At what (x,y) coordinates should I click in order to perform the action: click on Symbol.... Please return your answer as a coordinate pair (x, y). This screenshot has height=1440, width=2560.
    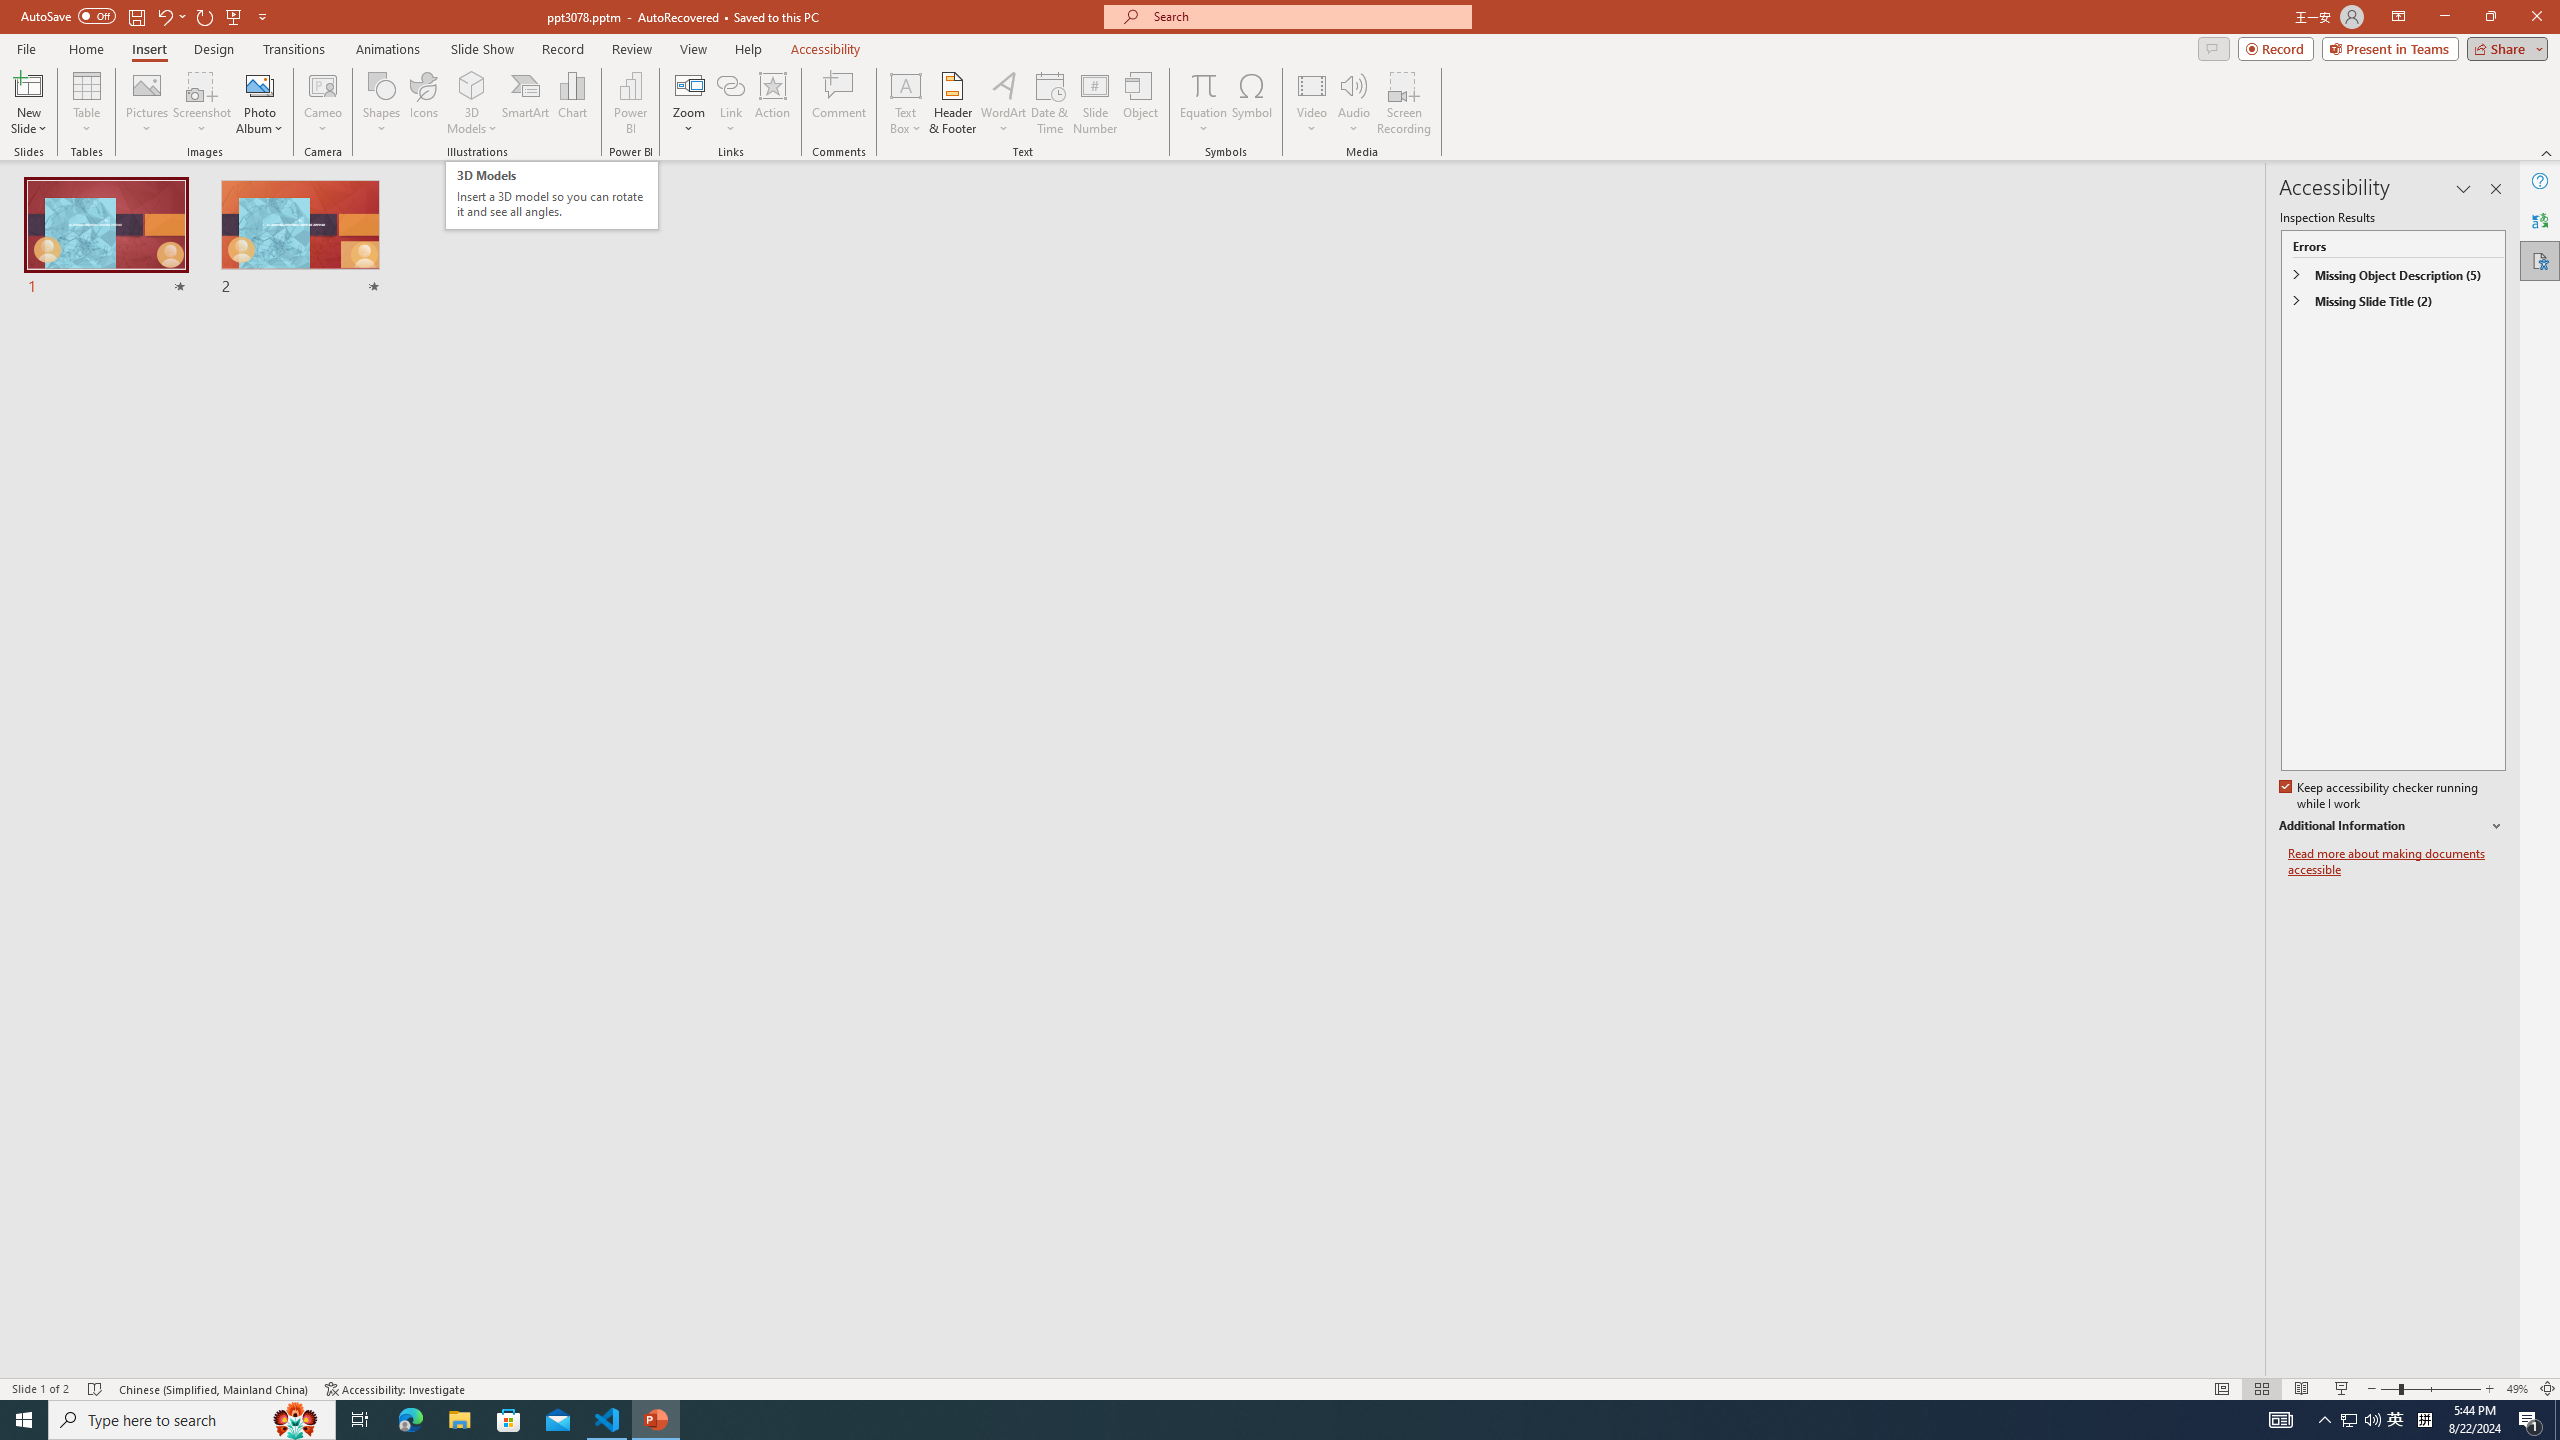
    Looking at the image, I should click on (1251, 103).